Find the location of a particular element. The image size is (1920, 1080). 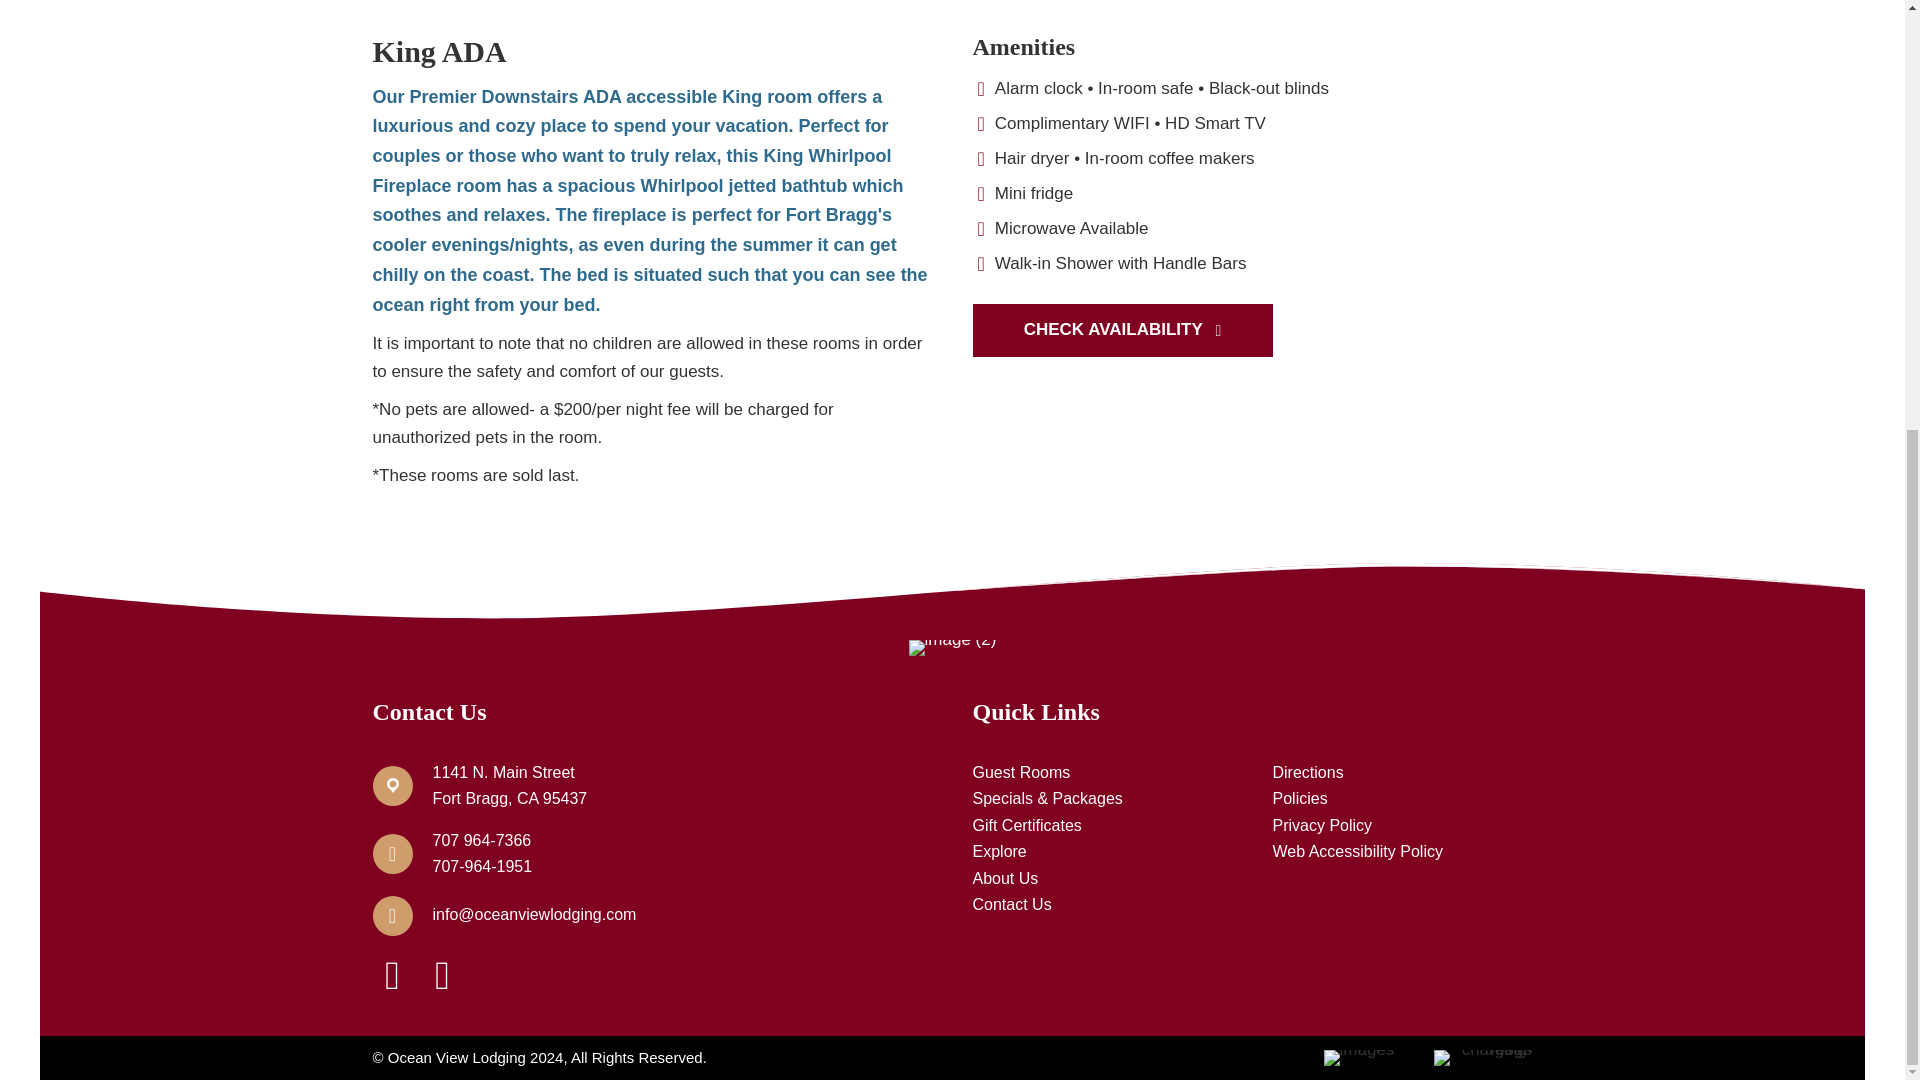

707 964-7366 is located at coordinates (482, 840).